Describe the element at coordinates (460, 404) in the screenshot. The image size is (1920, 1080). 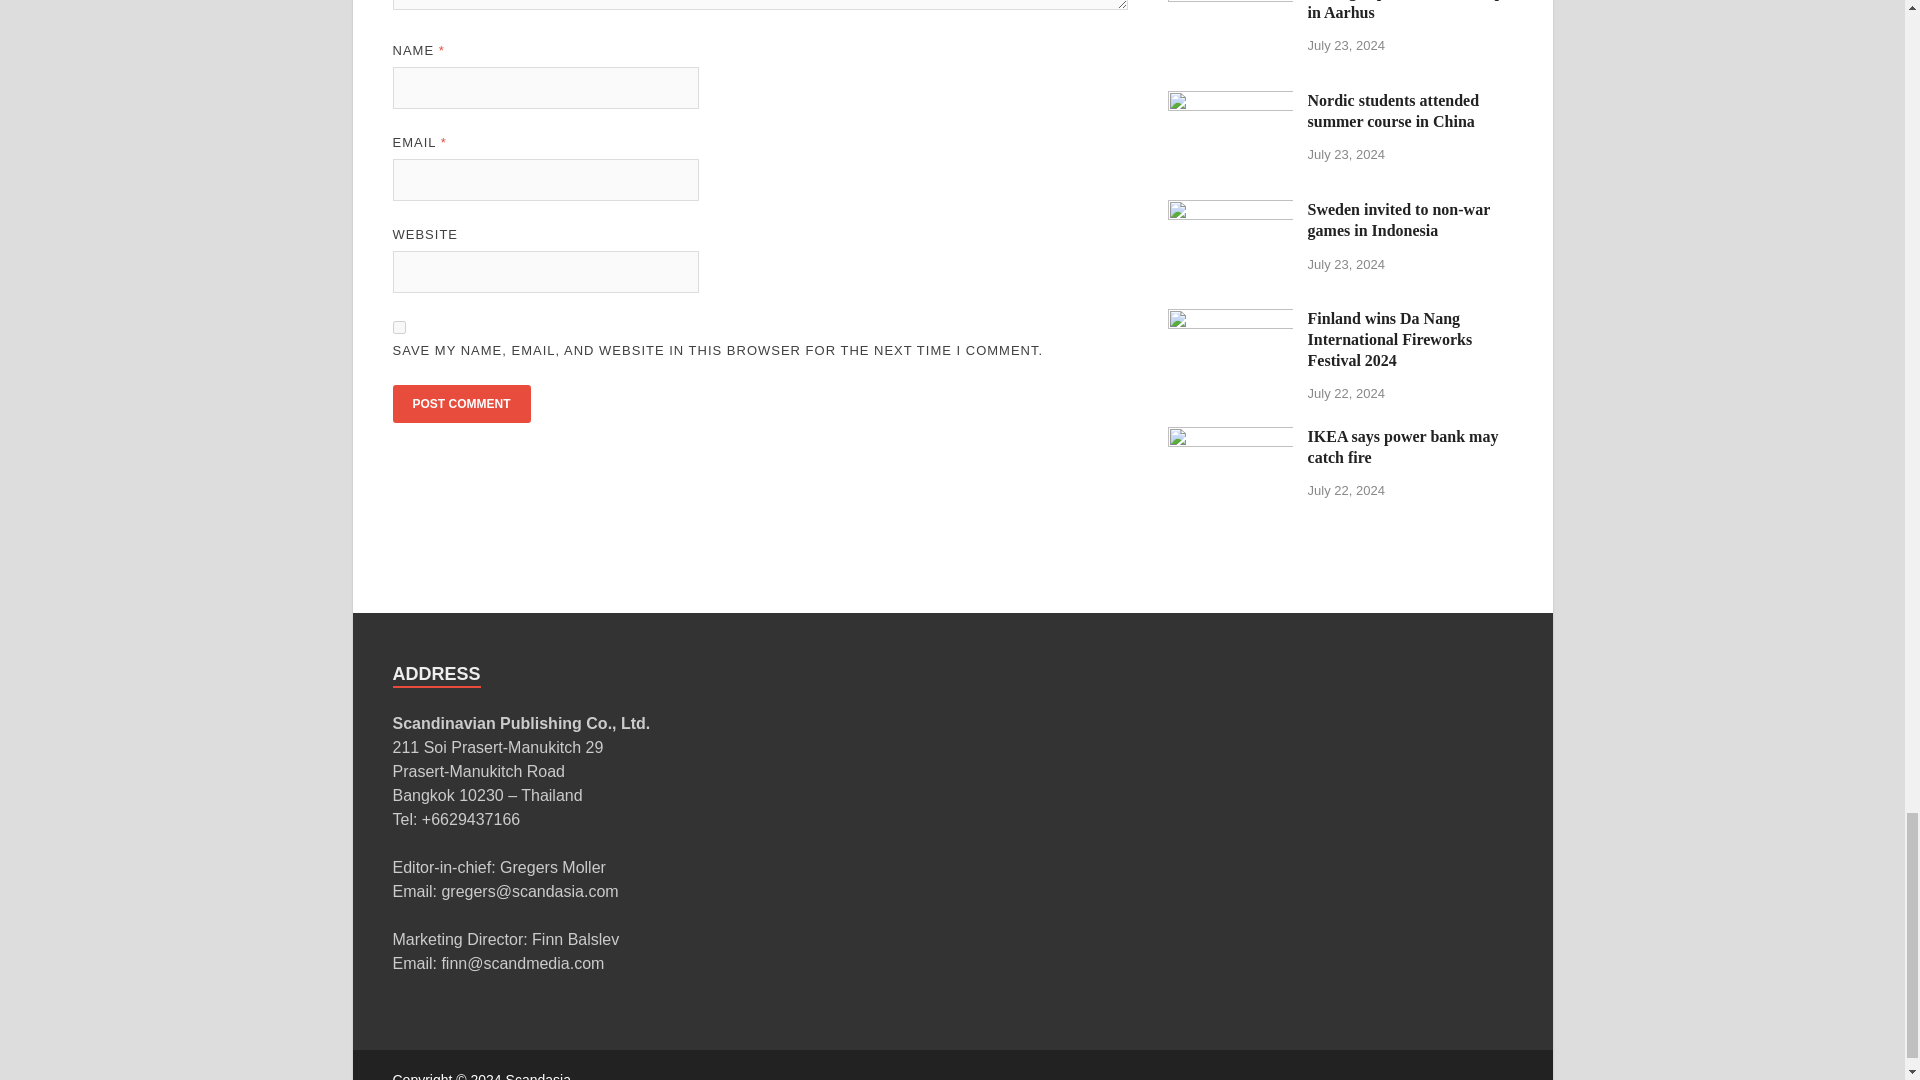
I see `Post Comment` at that location.